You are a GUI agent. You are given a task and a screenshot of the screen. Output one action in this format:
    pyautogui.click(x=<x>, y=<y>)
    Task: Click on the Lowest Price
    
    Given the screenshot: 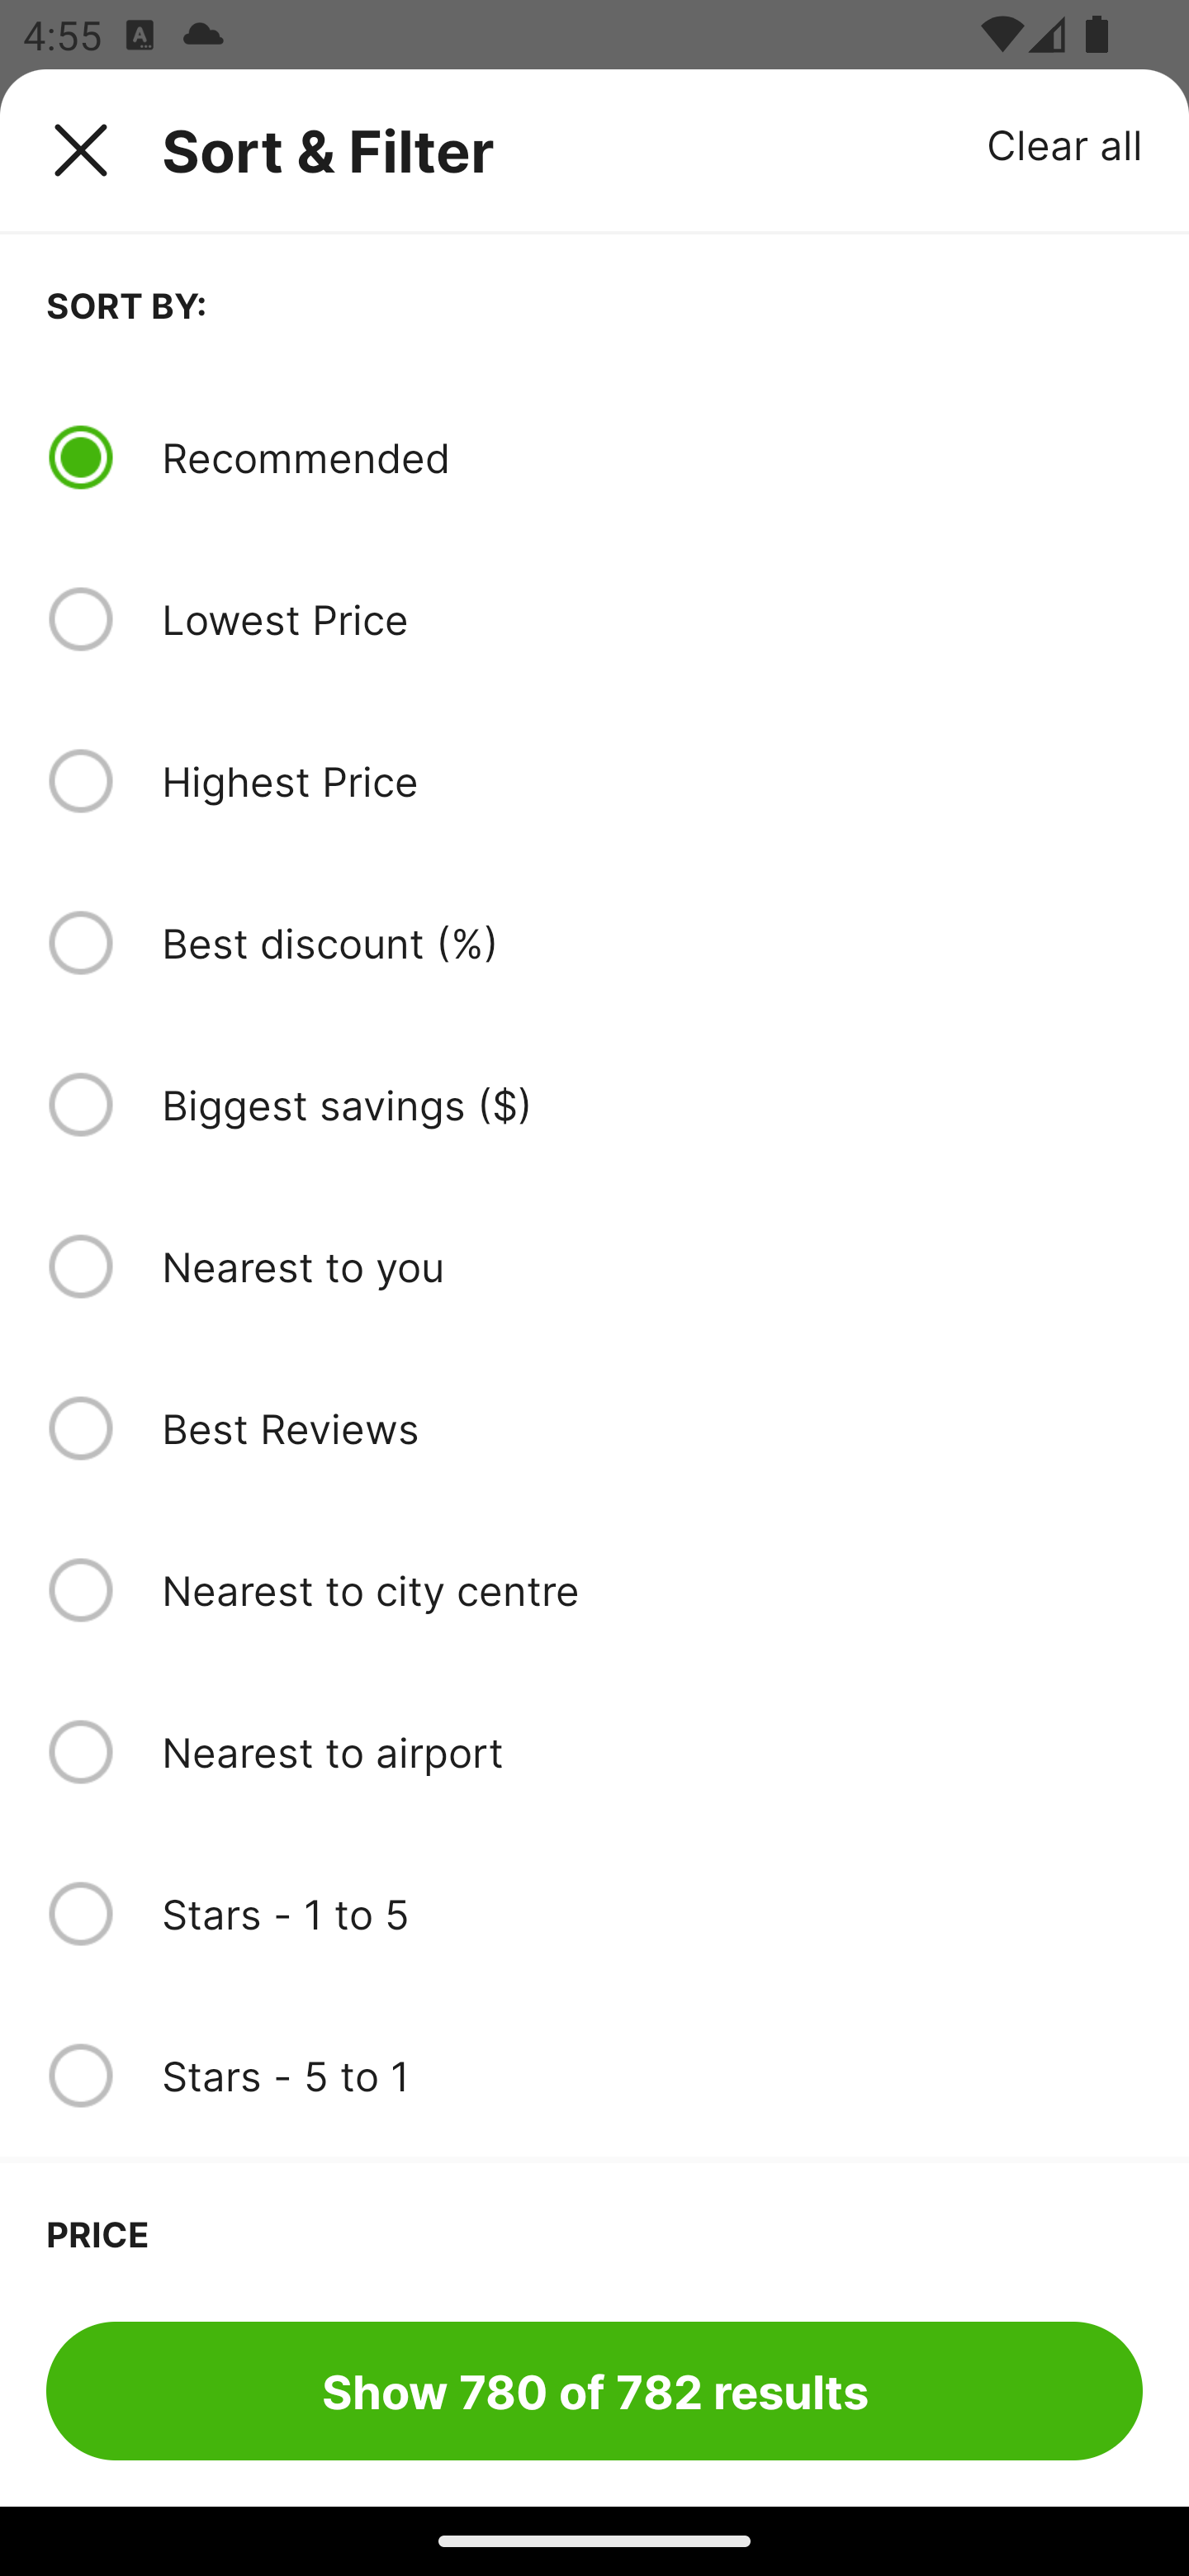 What is the action you would take?
    pyautogui.click(x=651, y=619)
    